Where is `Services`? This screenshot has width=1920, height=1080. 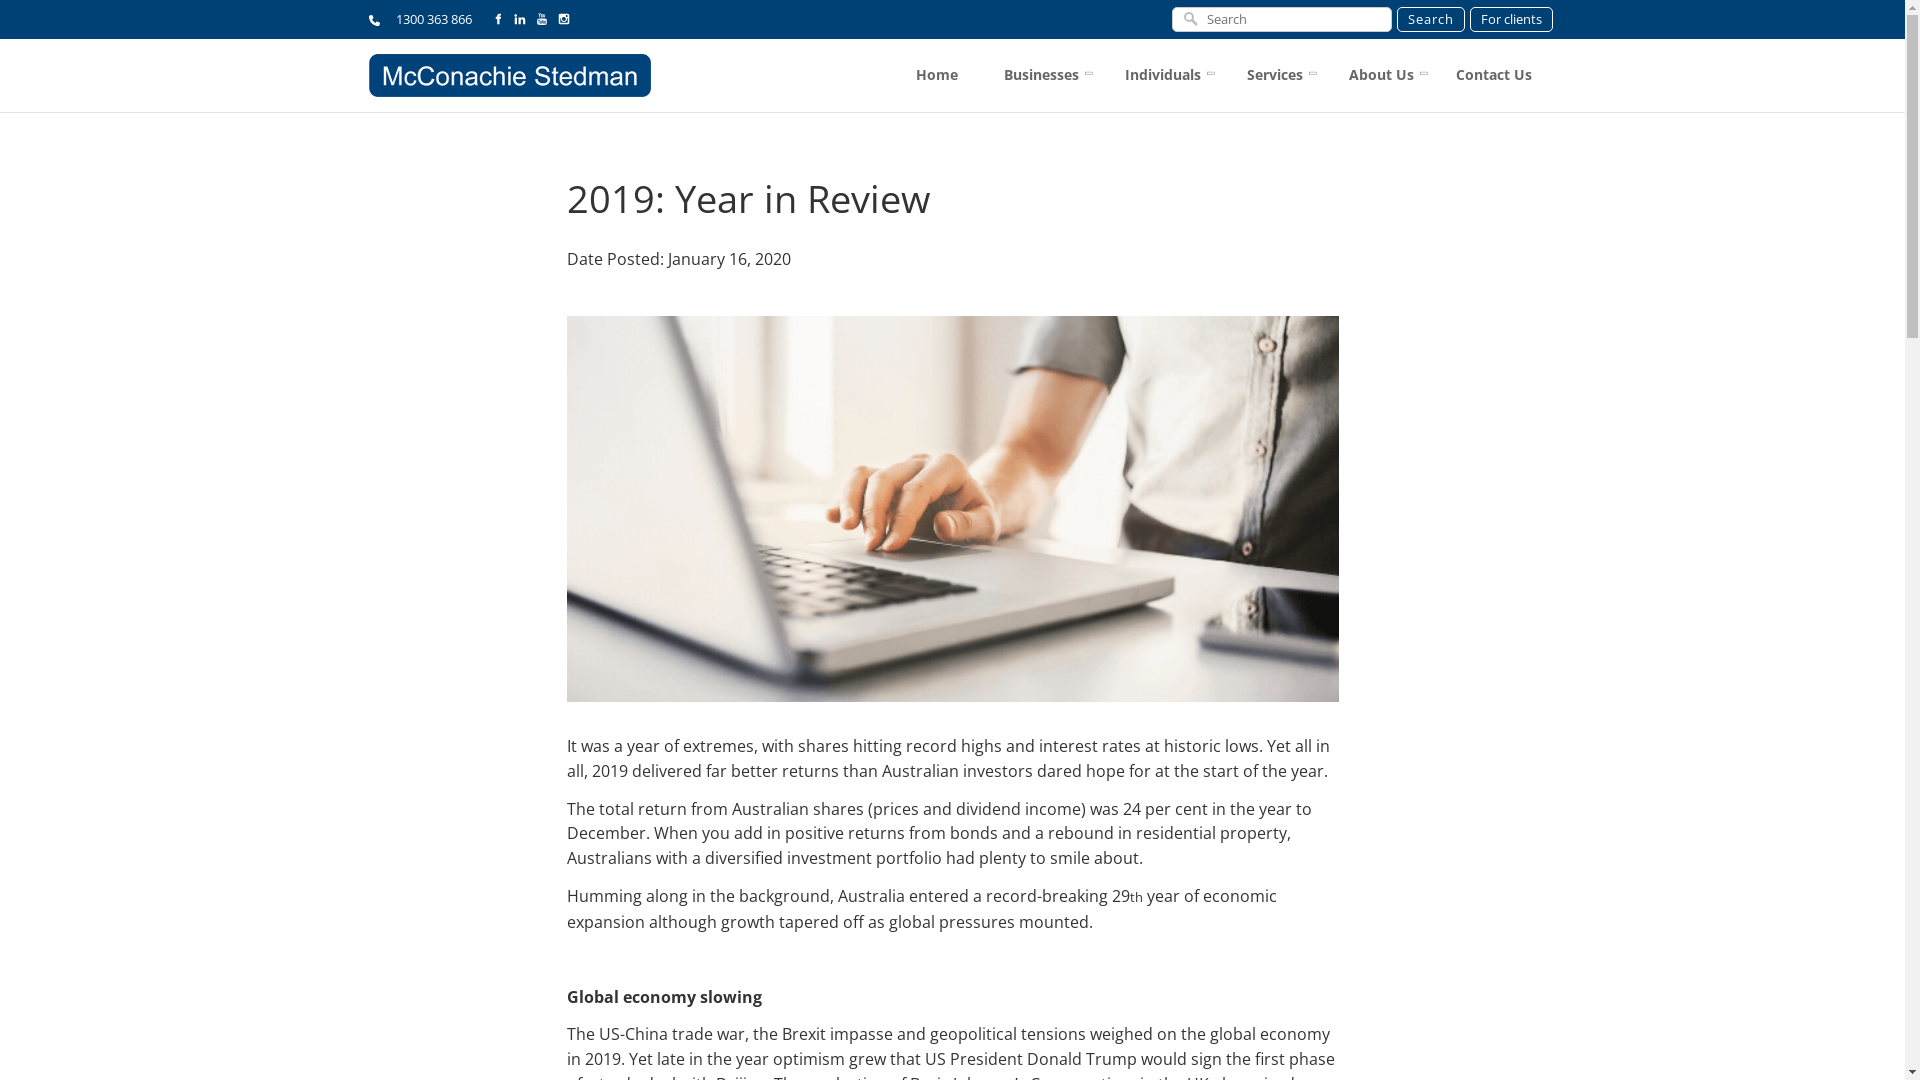 Services is located at coordinates (1273, 76).